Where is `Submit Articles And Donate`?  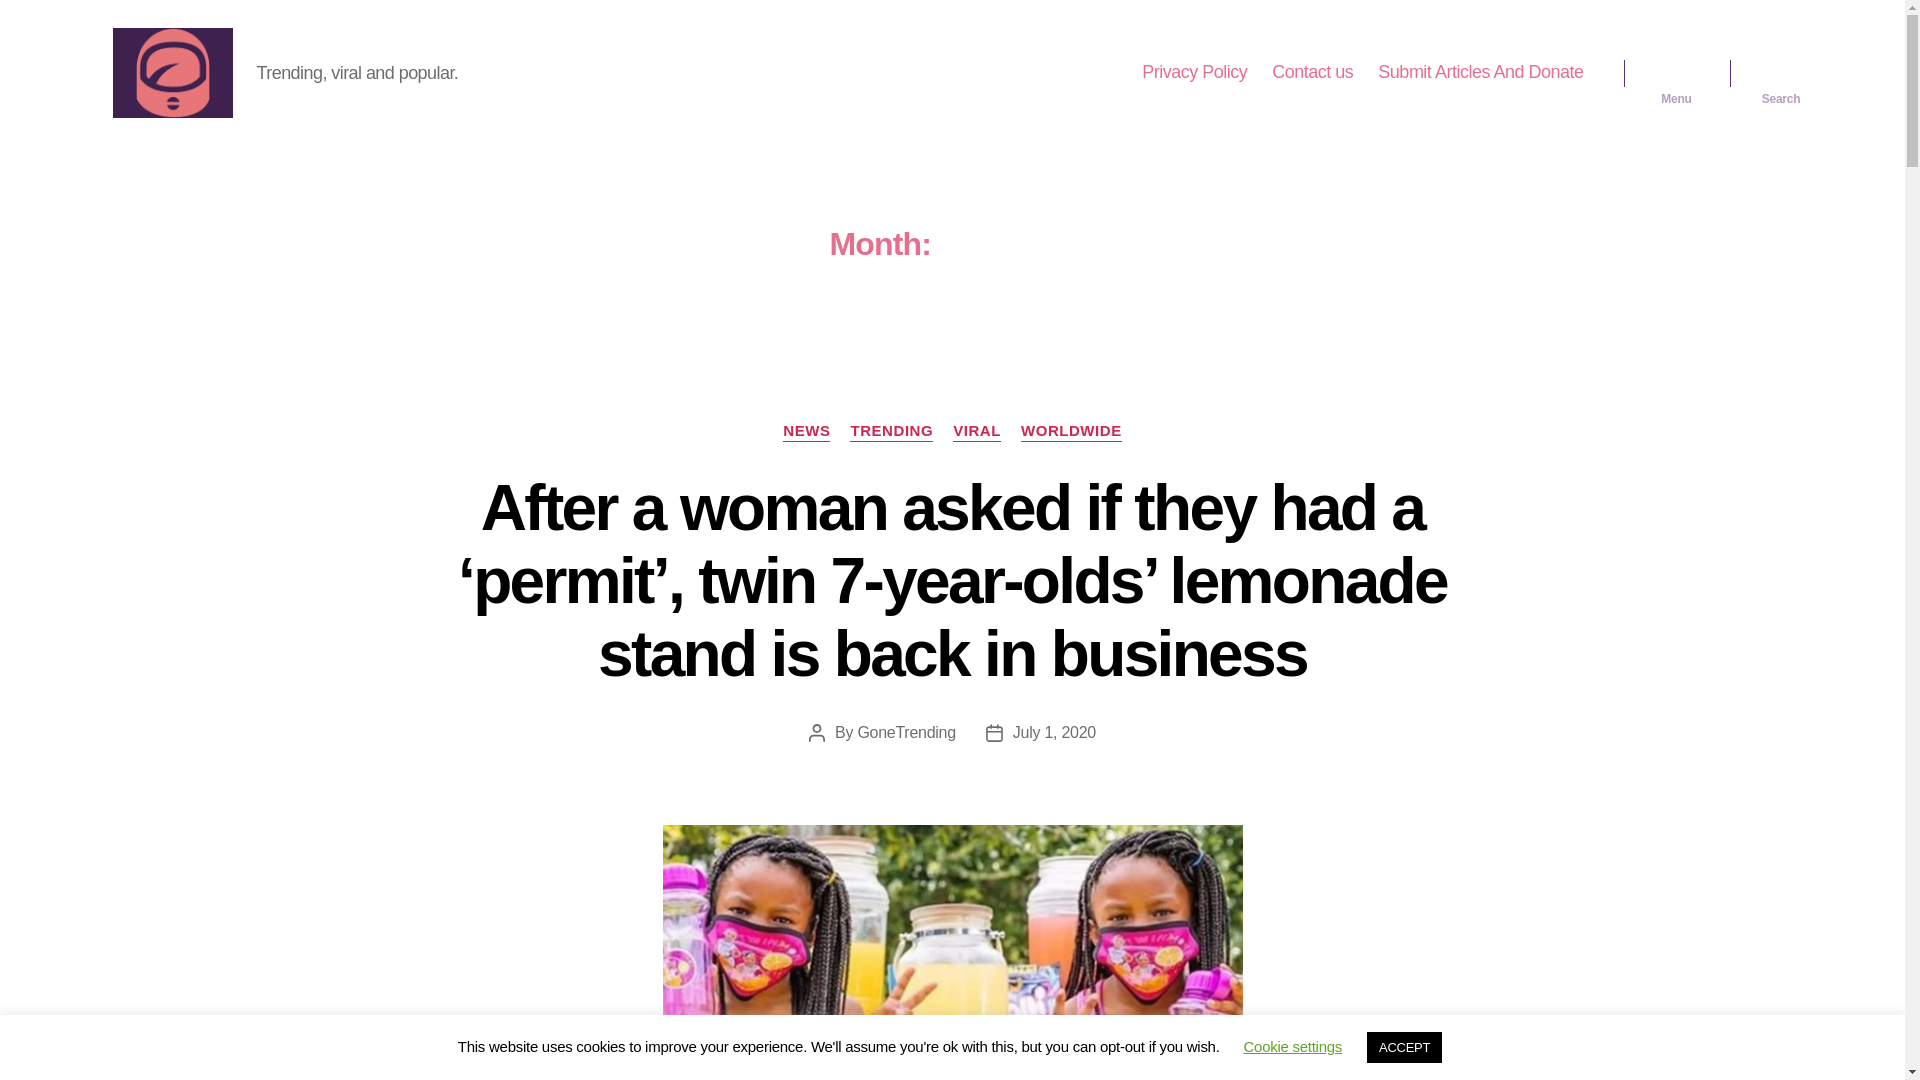 Submit Articles And Donate is located at coordinates (1480, 72).